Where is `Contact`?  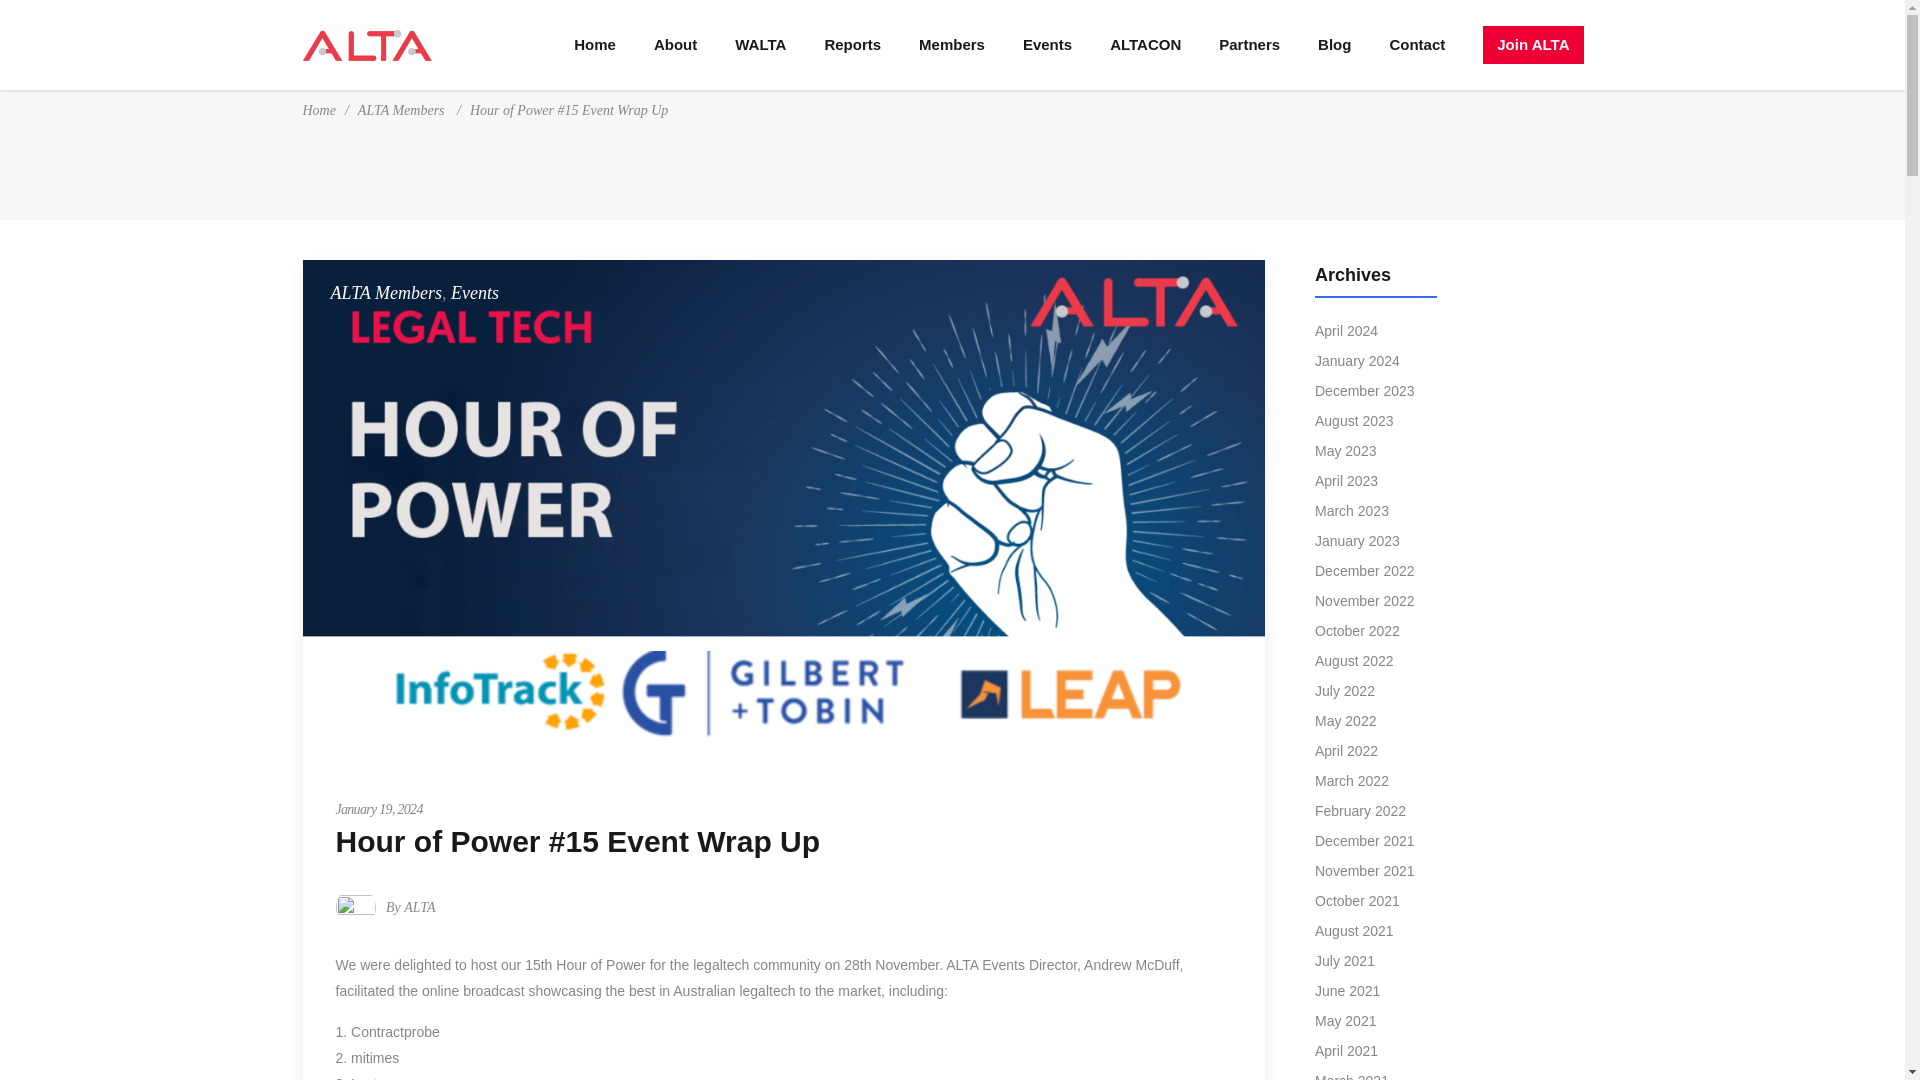
Contact is located at coordinates (1416, 44).